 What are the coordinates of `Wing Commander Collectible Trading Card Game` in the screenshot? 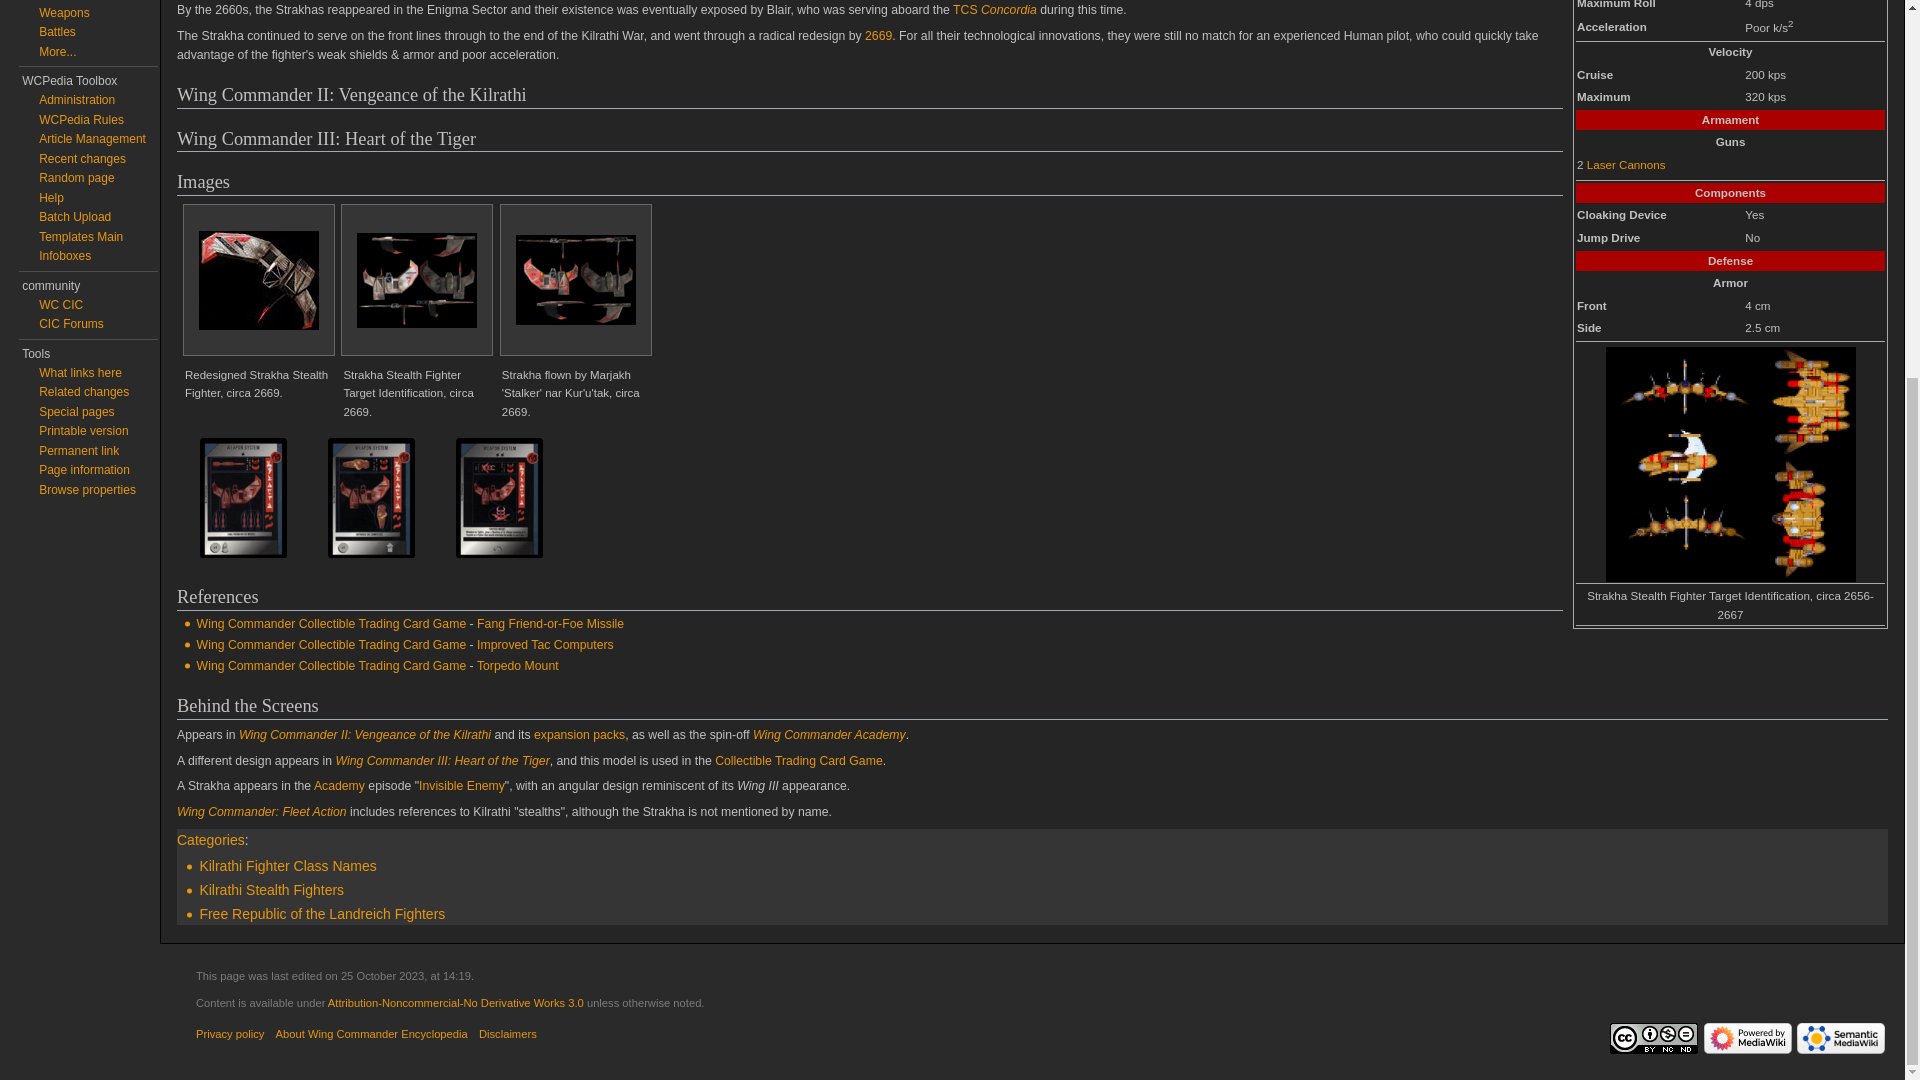 It's located at (332, 623).